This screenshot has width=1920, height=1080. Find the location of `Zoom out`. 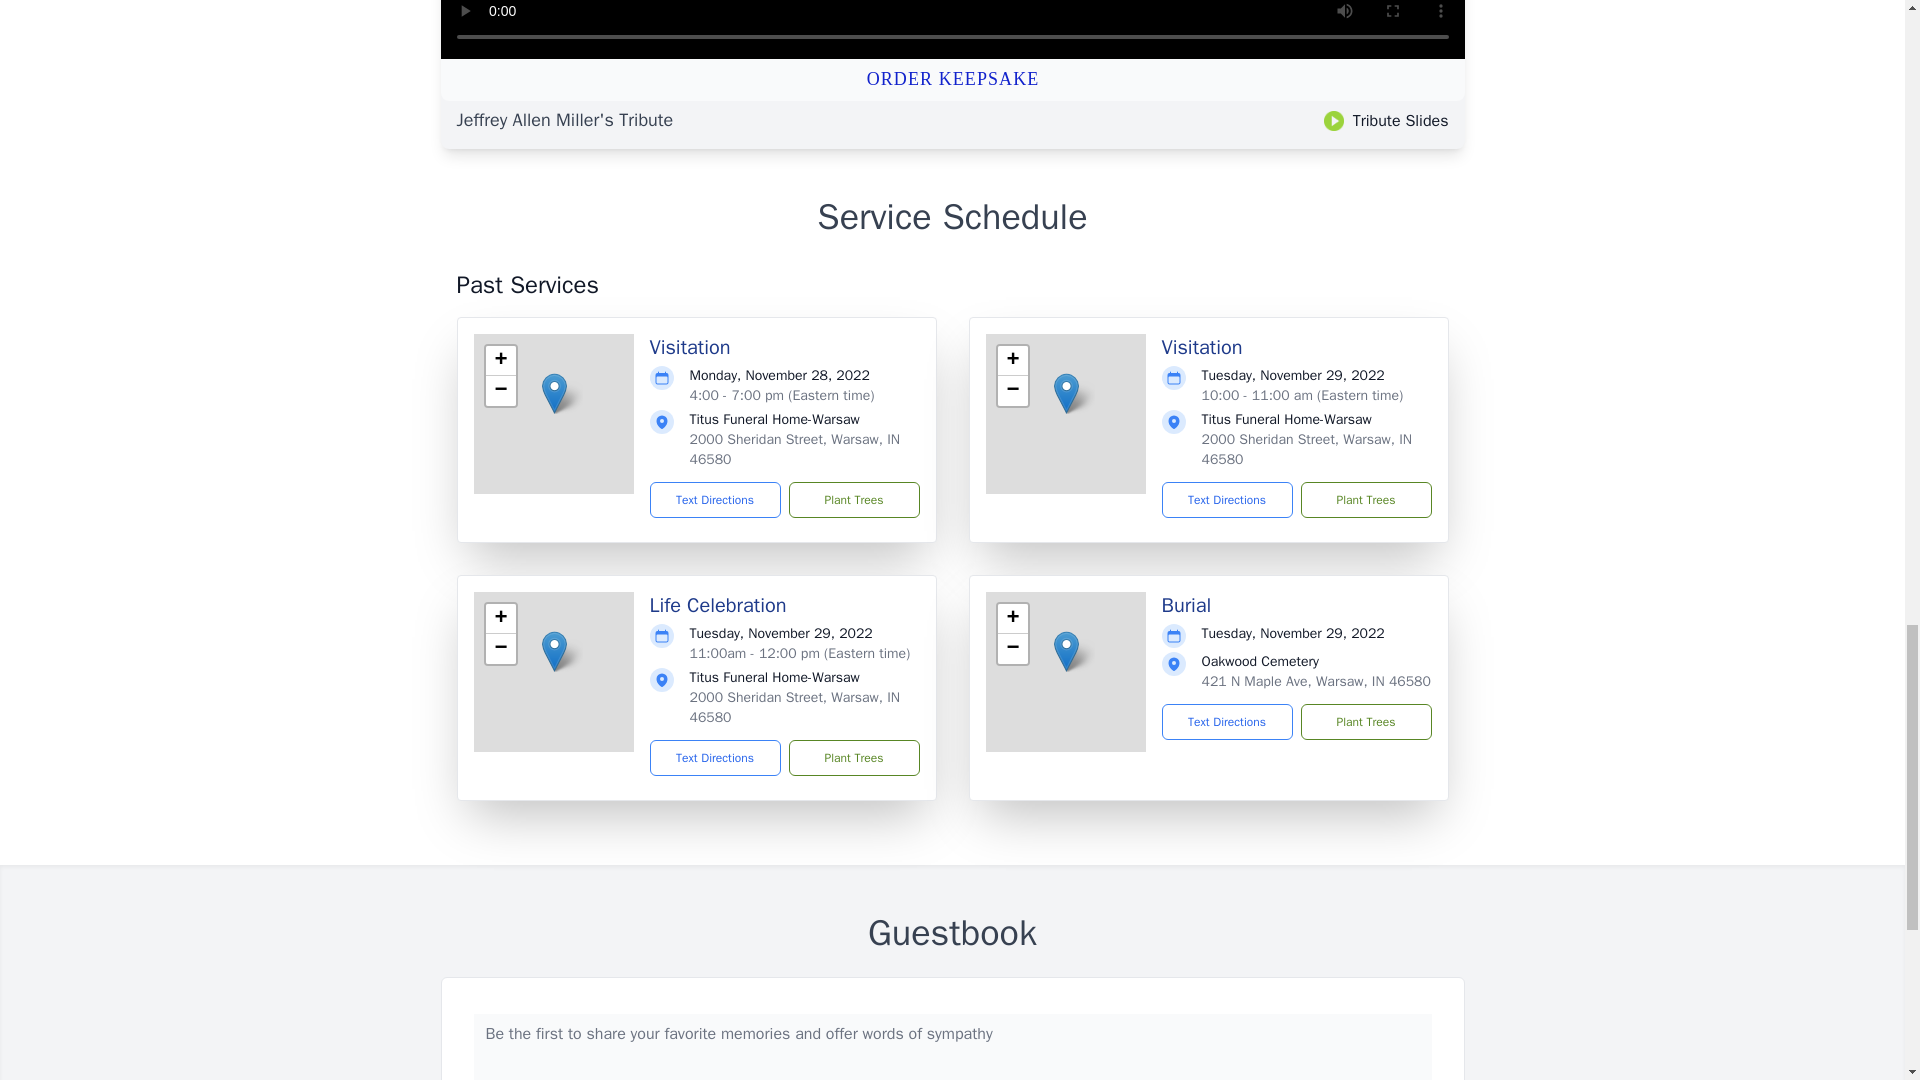

Zoom out is located at coordinates (1012, 390).